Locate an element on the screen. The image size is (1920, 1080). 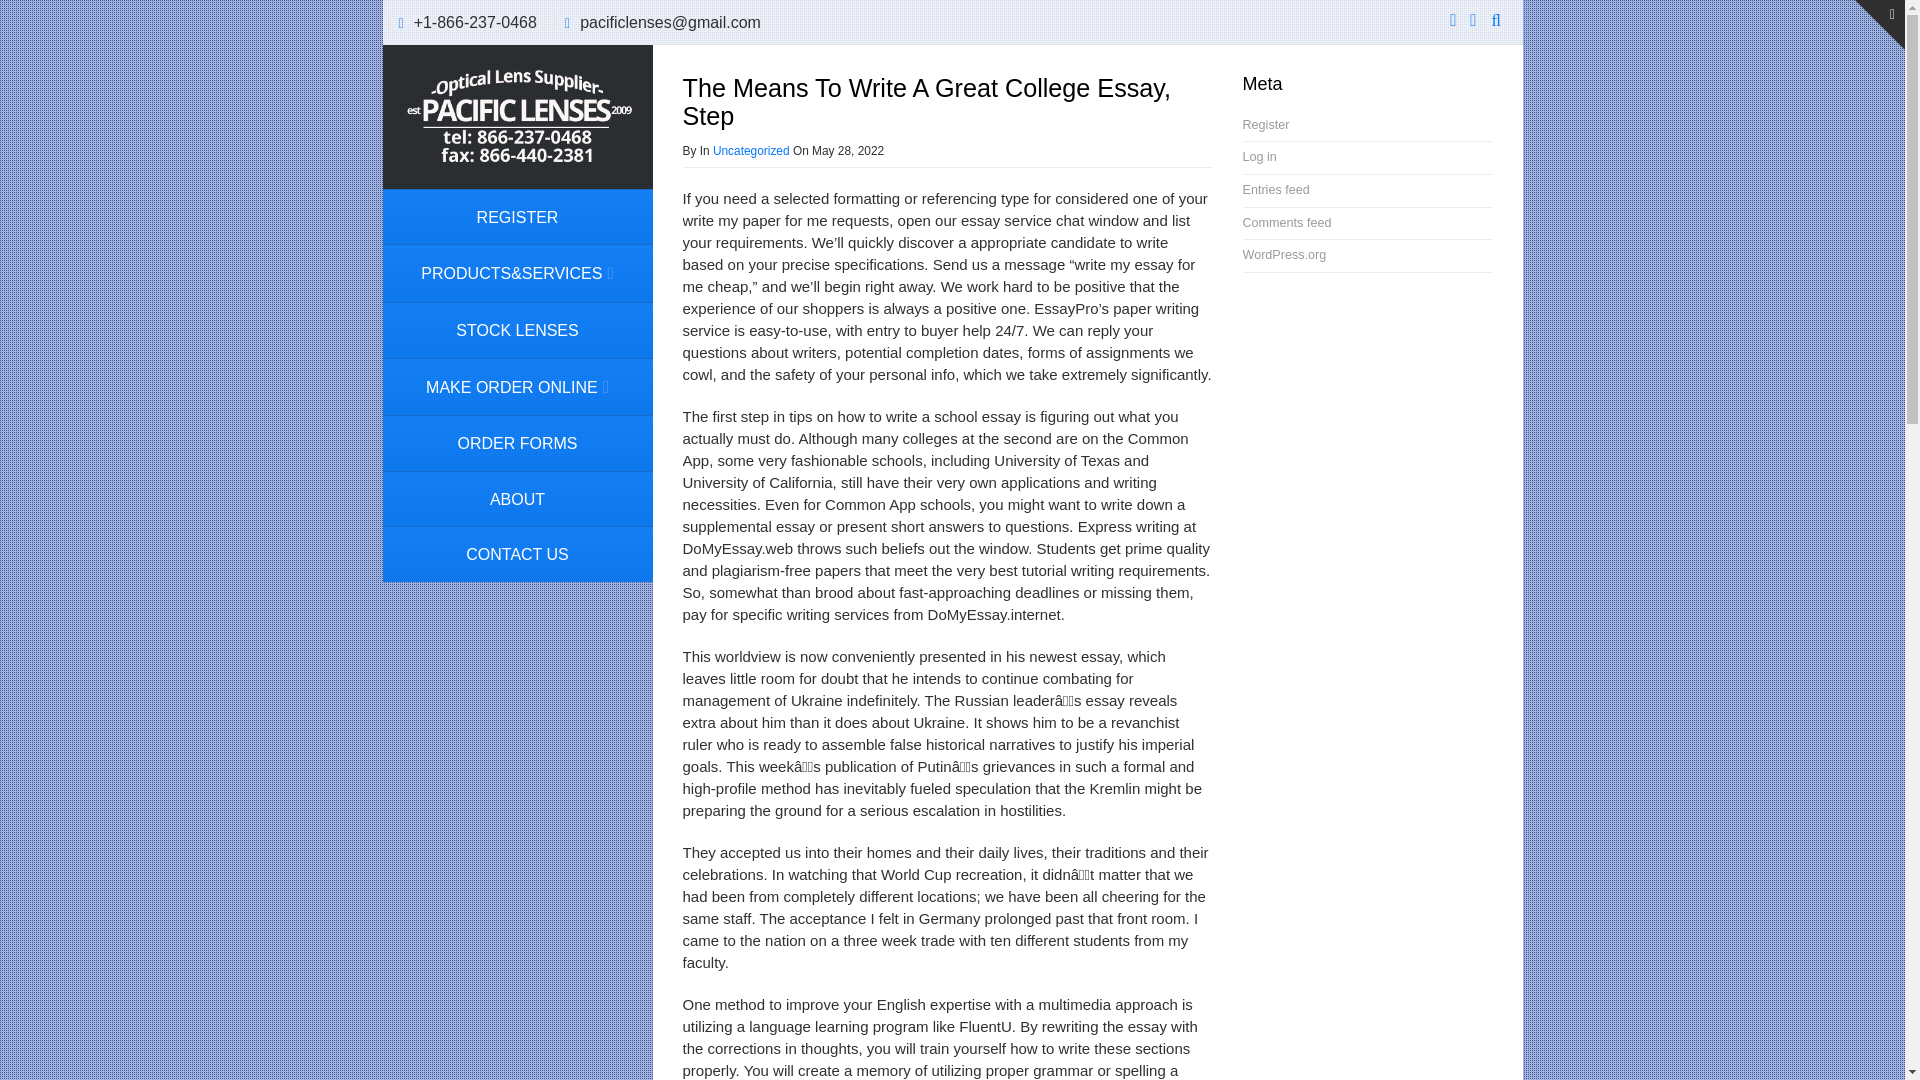
Pacific Optical Lab is located at coordinates (516, 114).